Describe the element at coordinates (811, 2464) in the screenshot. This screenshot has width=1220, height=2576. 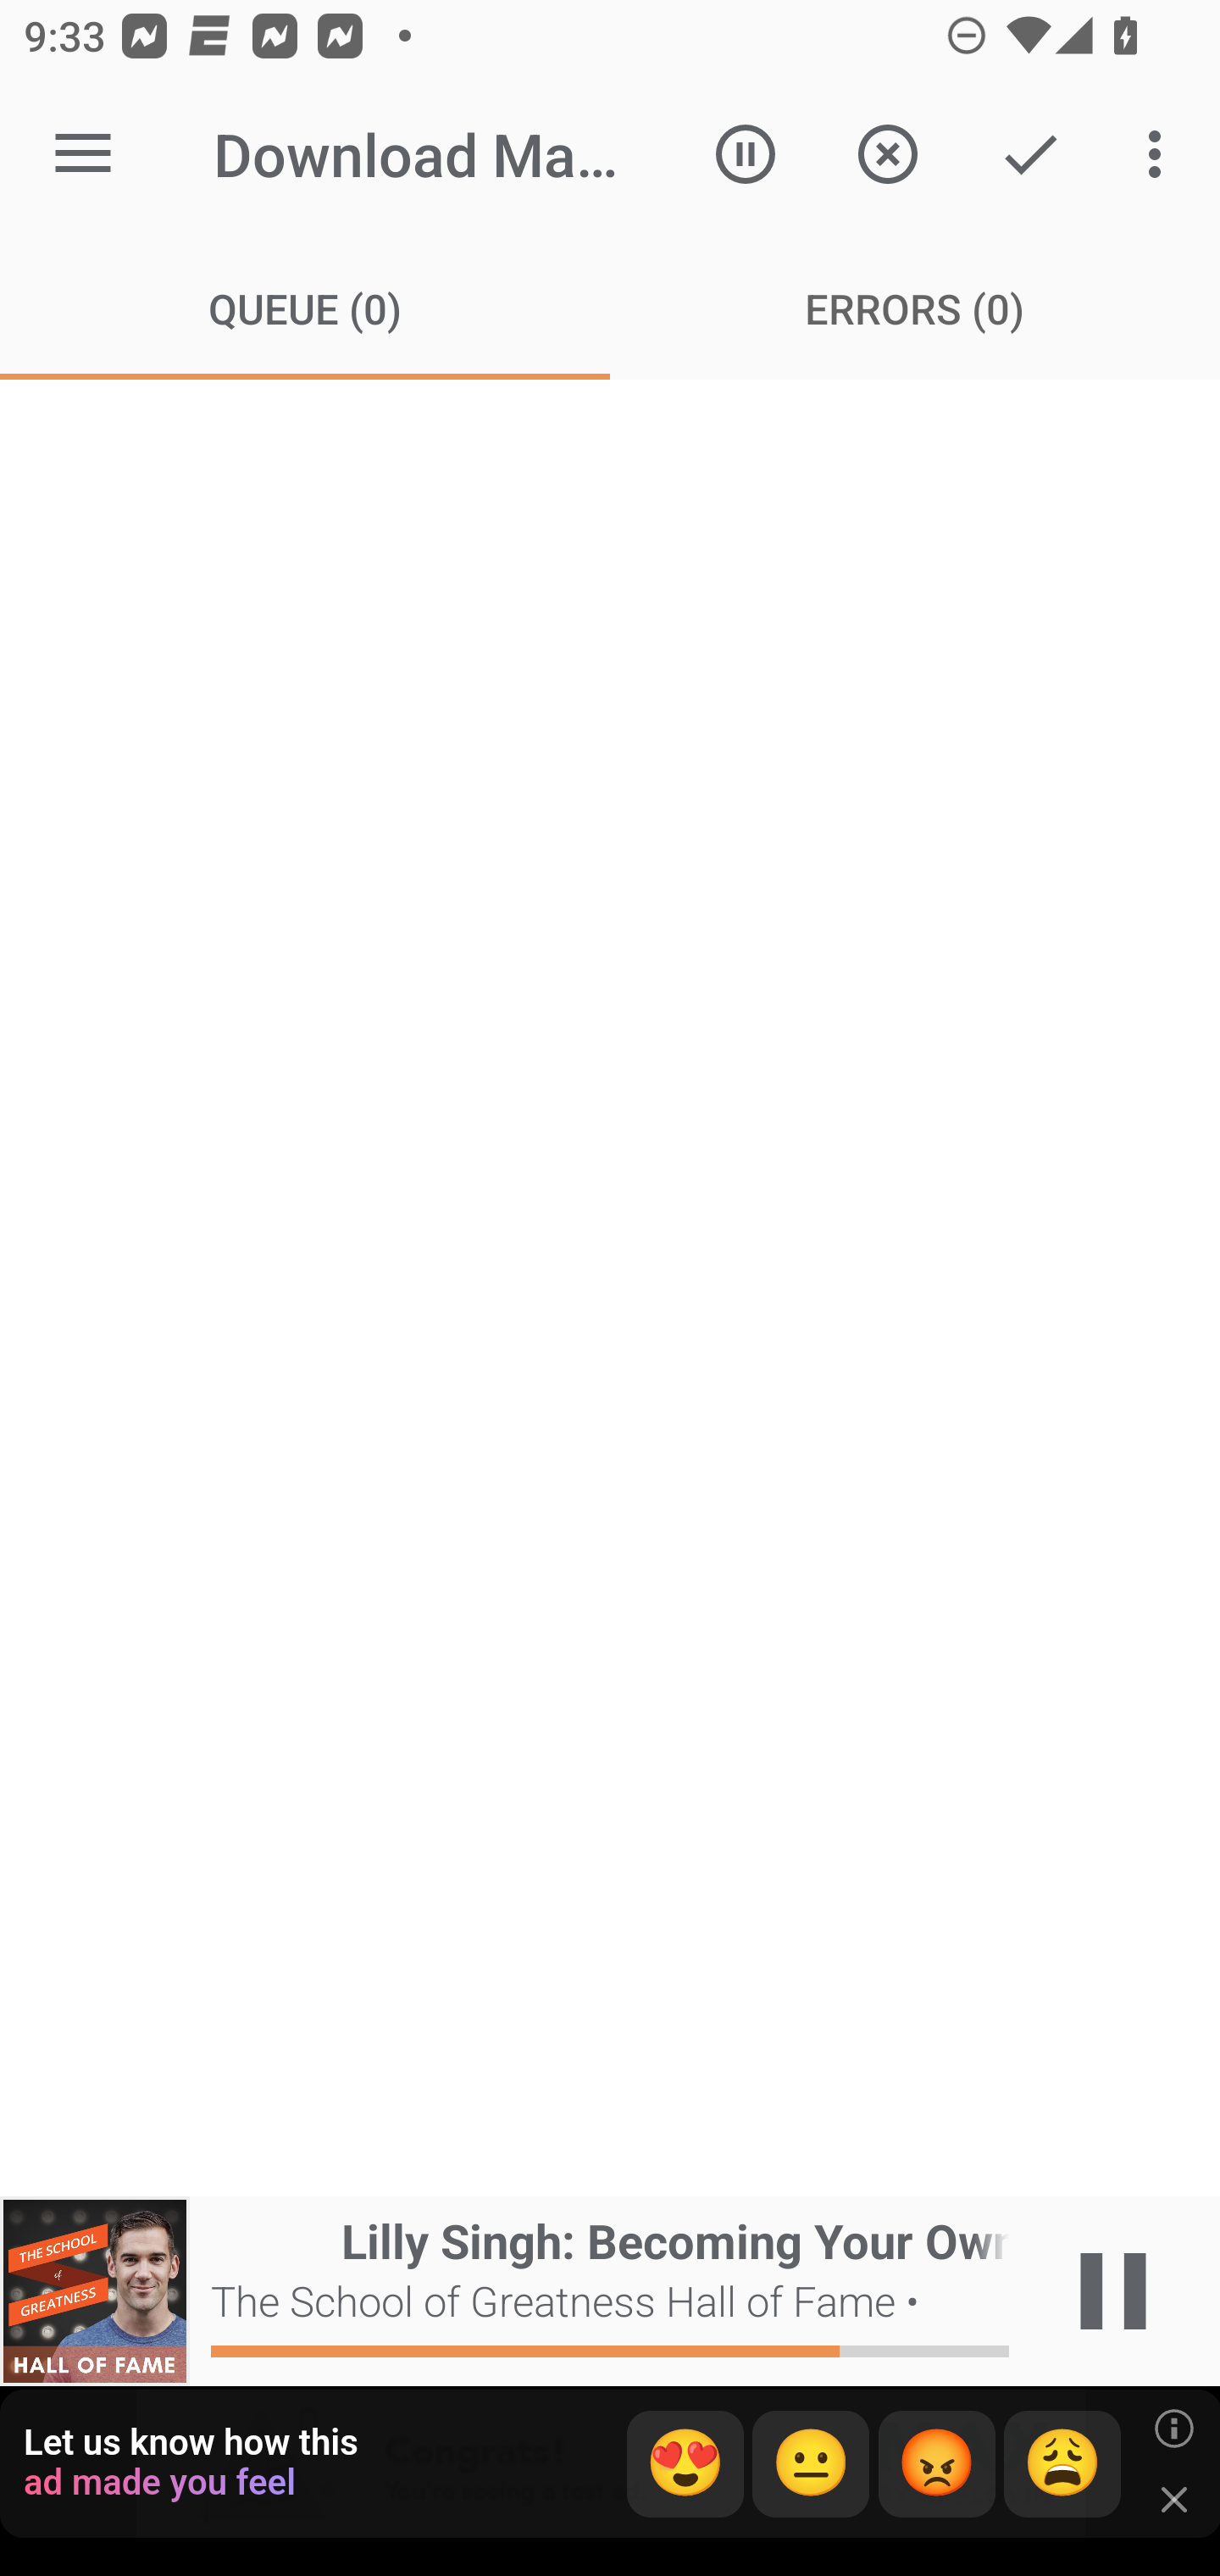
I see `😐` at that location.